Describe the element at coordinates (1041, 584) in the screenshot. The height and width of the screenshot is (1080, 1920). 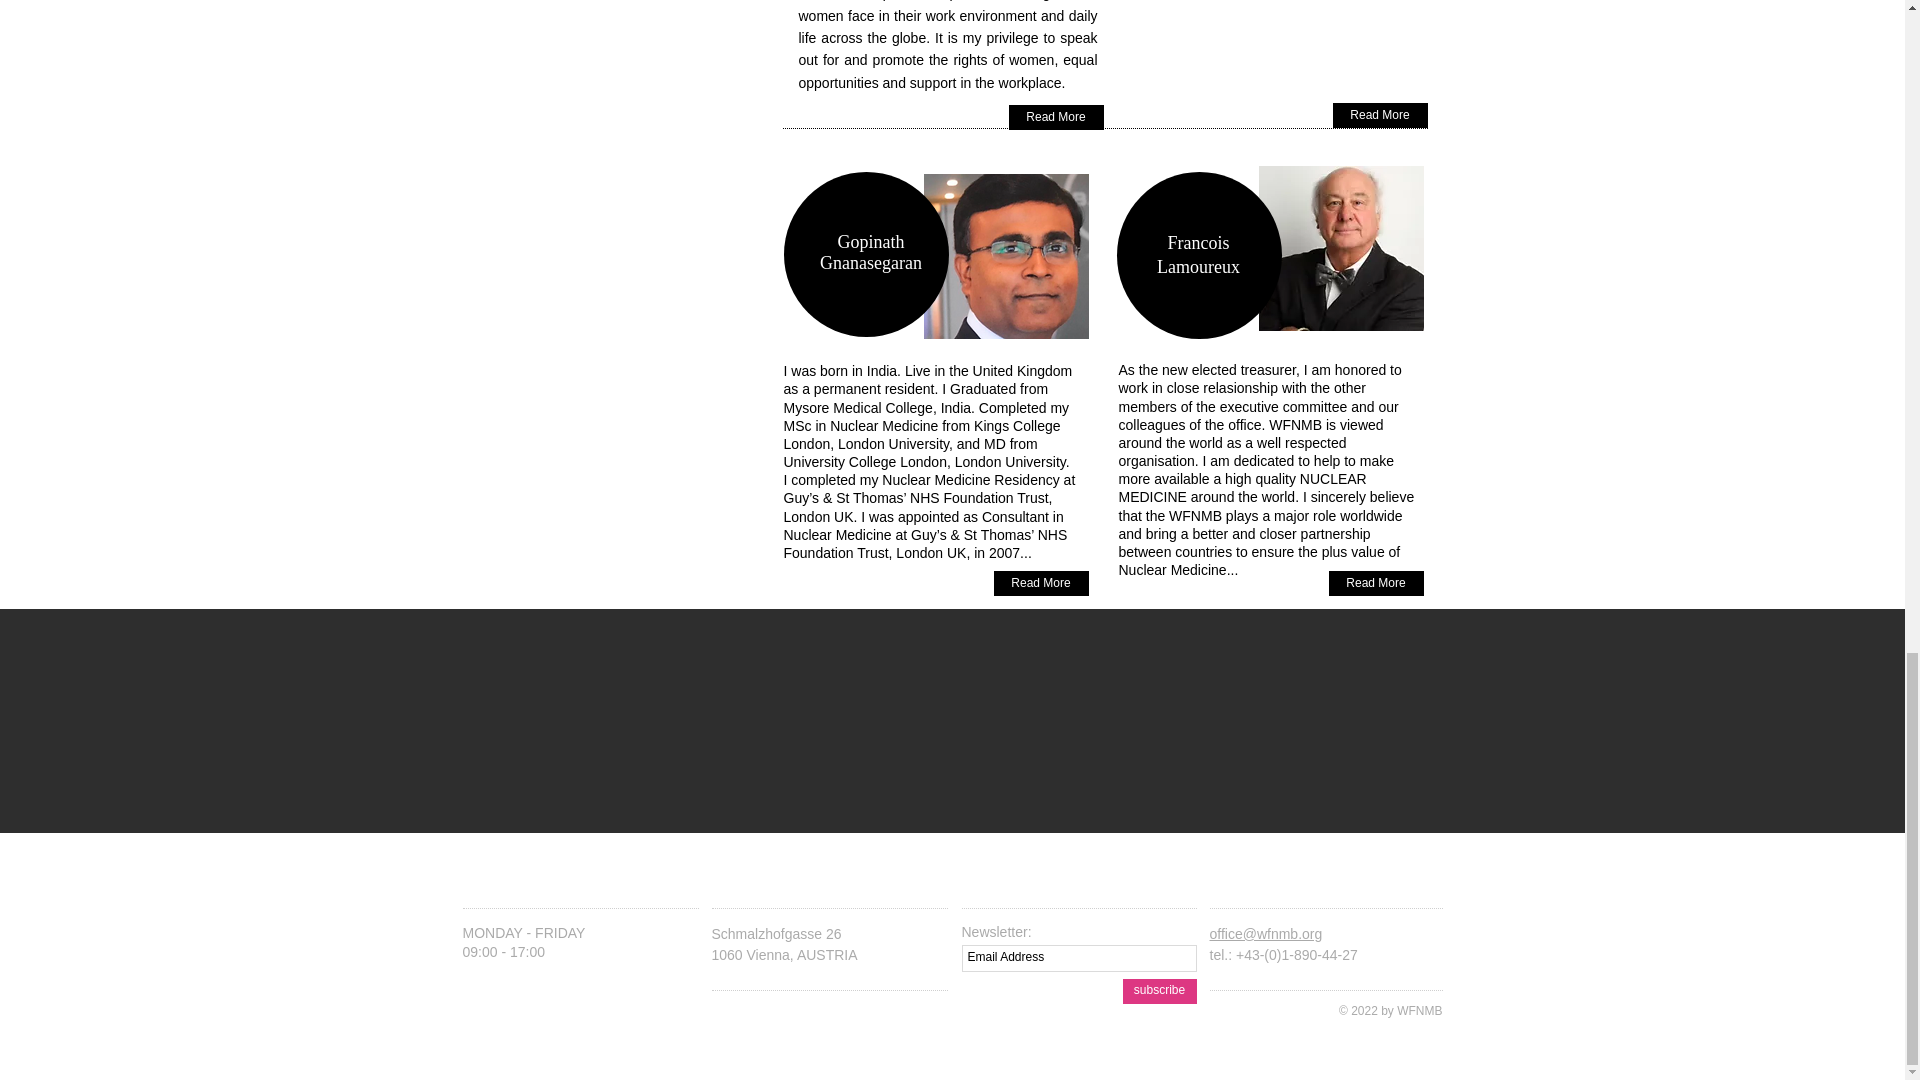
I see `Read More` at that location.